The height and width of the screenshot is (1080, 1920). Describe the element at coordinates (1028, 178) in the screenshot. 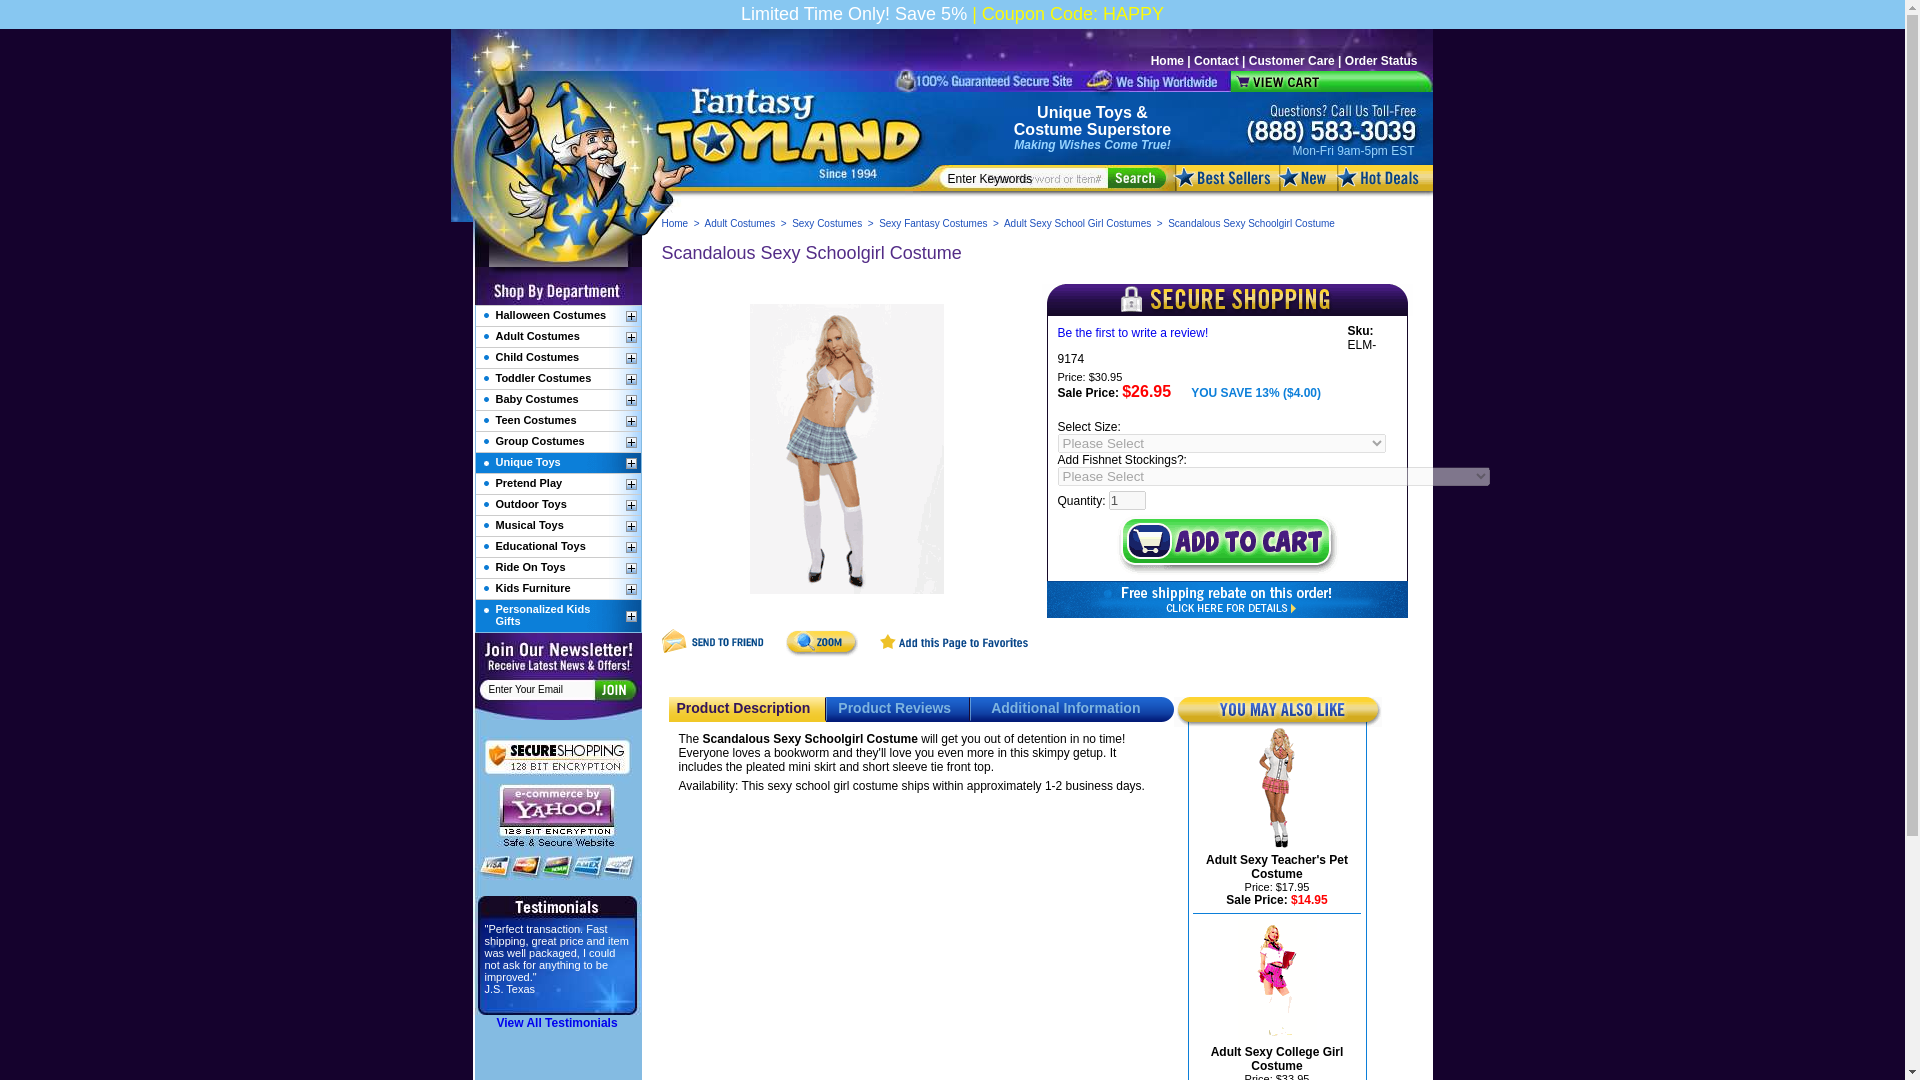

I see `Enter Keywords` at that location.